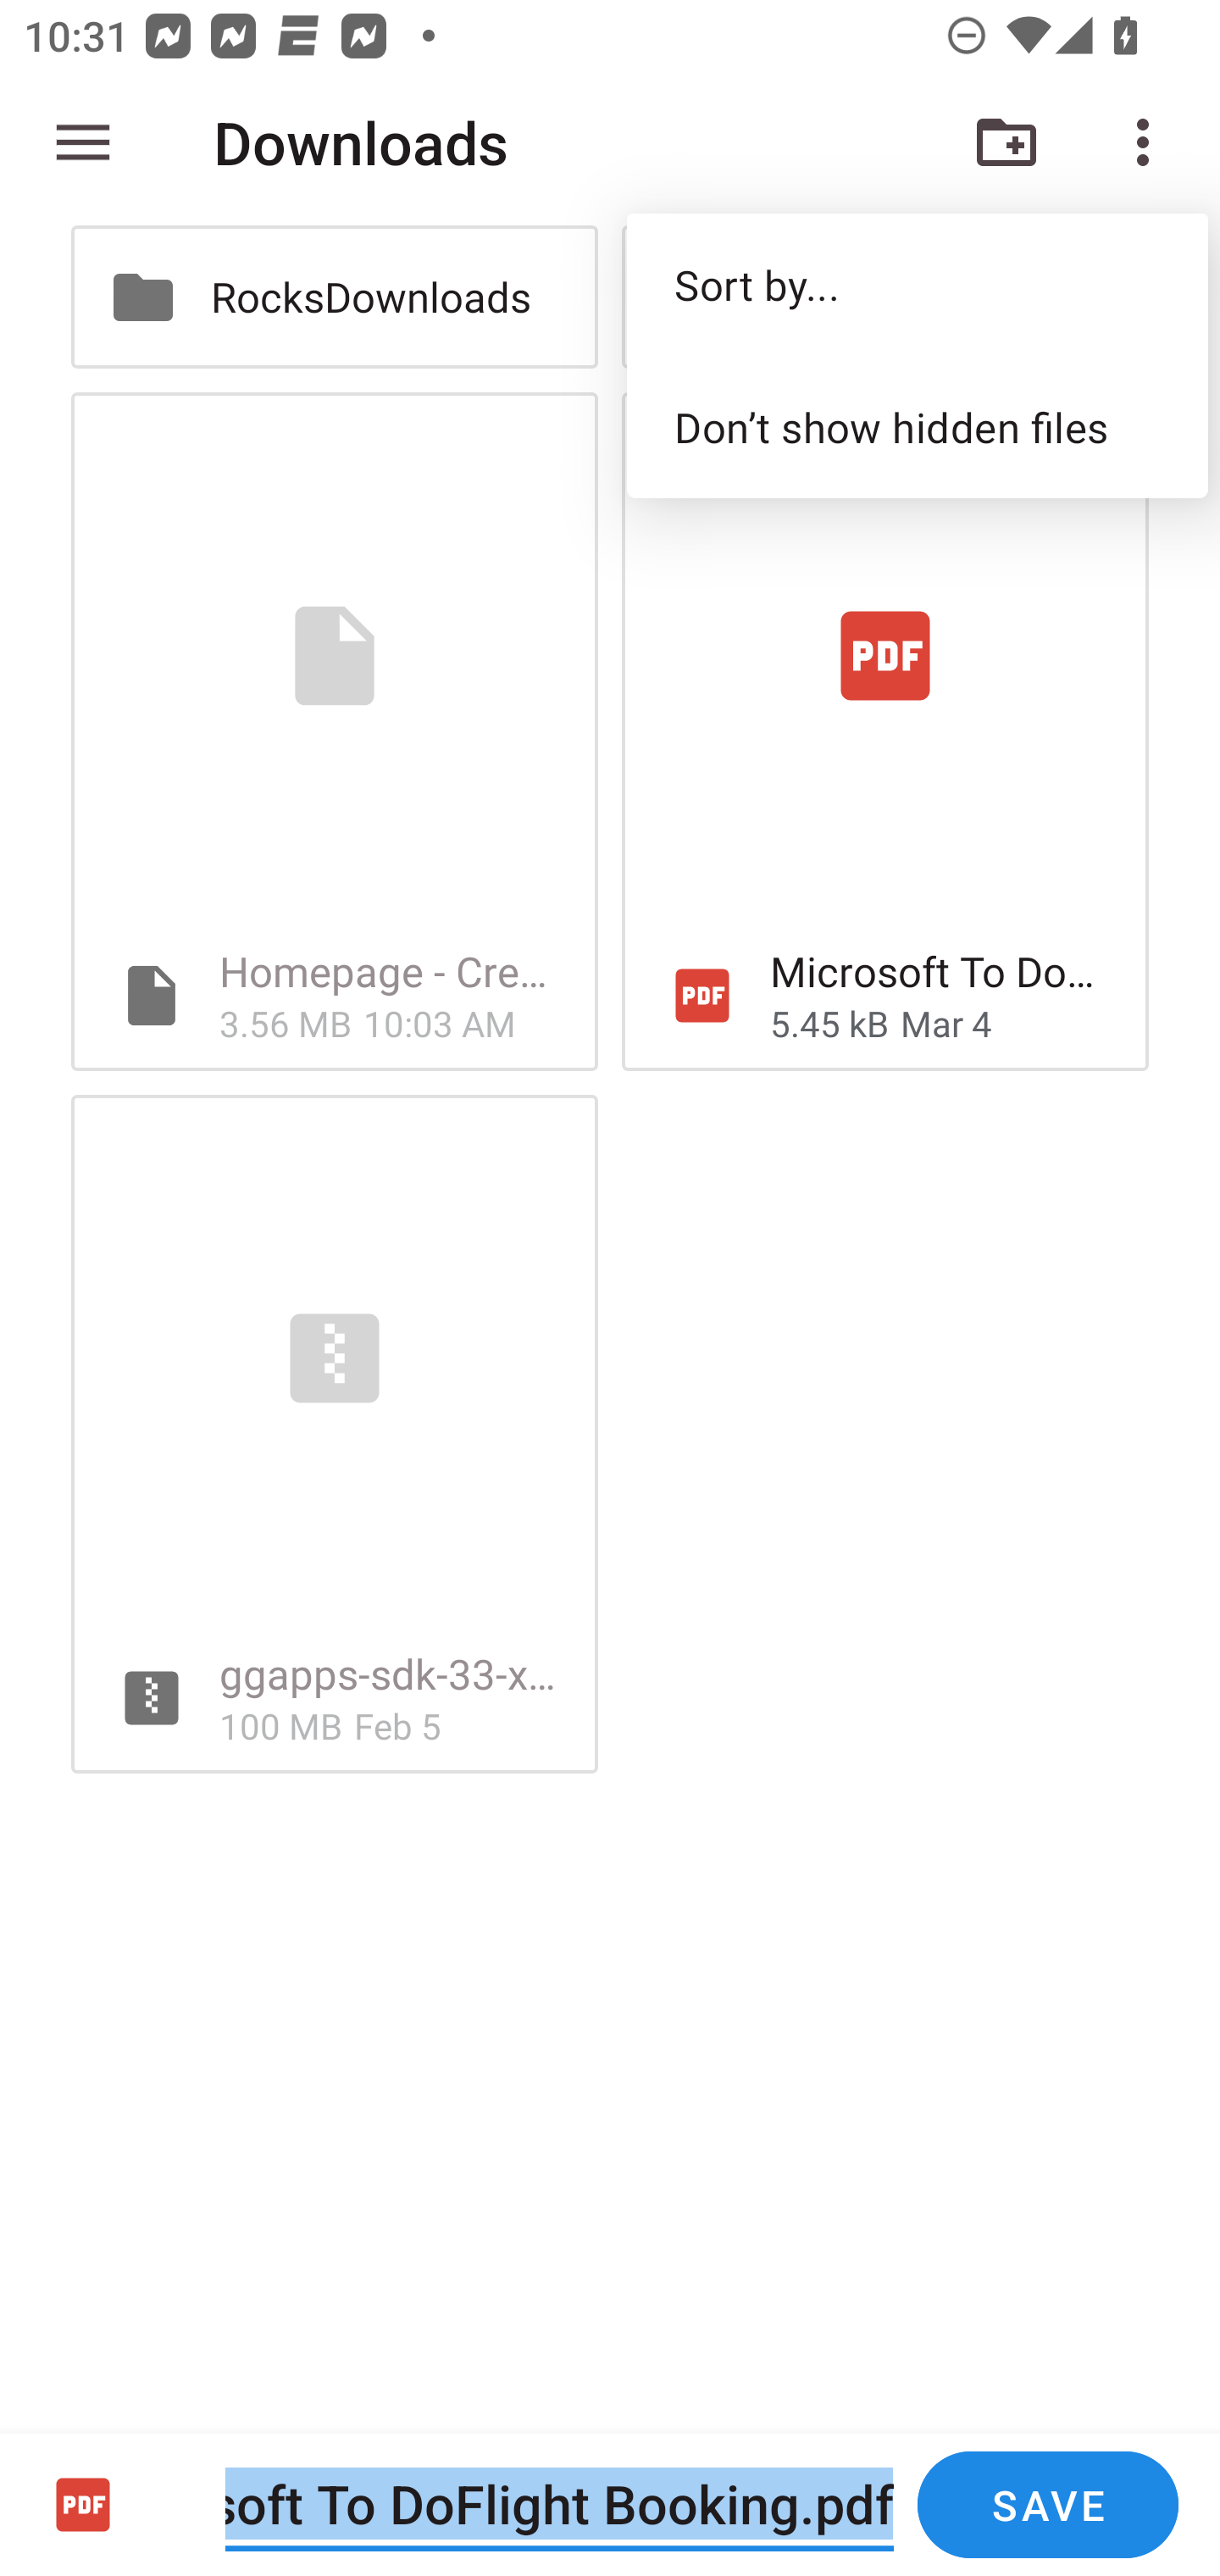 The width and height of the screenshot is (1220, 2576). Describe the element at coordinates (917, 425) in the screenshot. I see `Don’t show hidden files` at that location.